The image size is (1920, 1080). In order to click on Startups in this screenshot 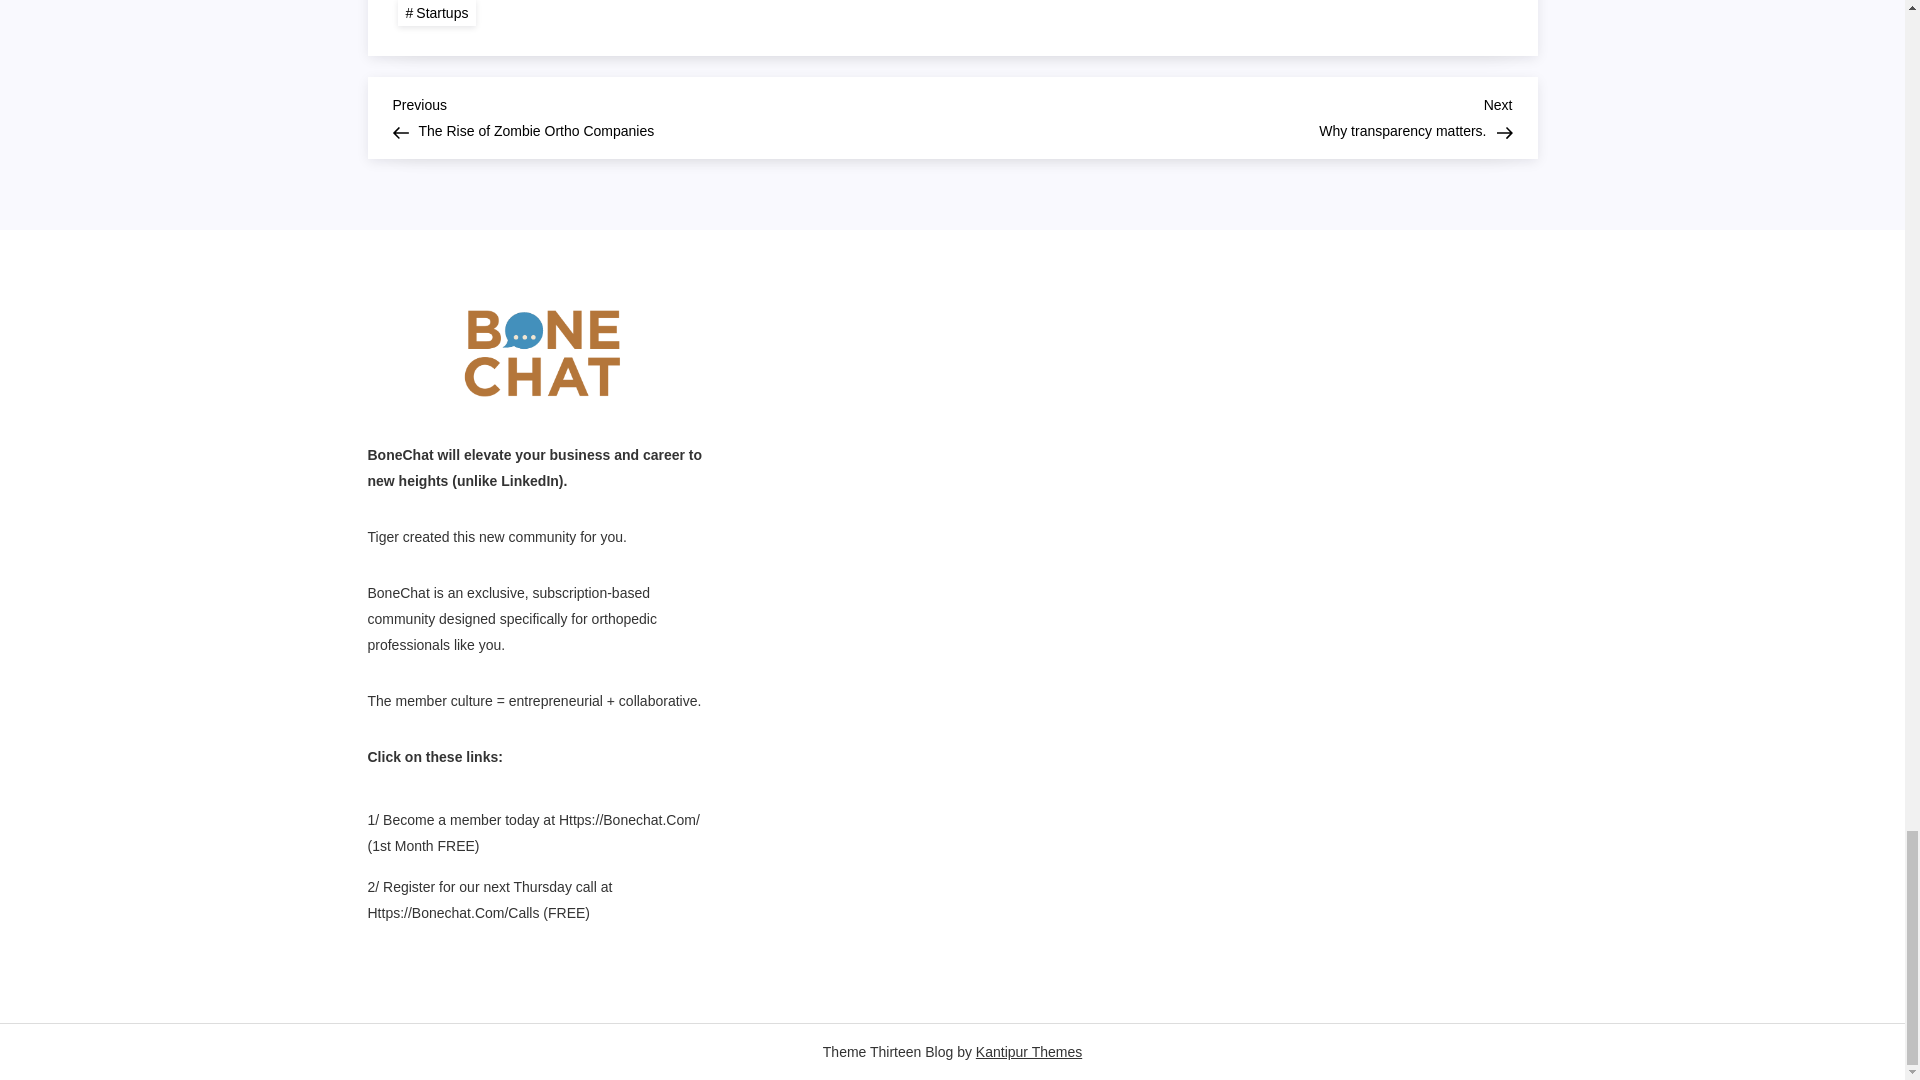, I will do `click(672, 115)`.